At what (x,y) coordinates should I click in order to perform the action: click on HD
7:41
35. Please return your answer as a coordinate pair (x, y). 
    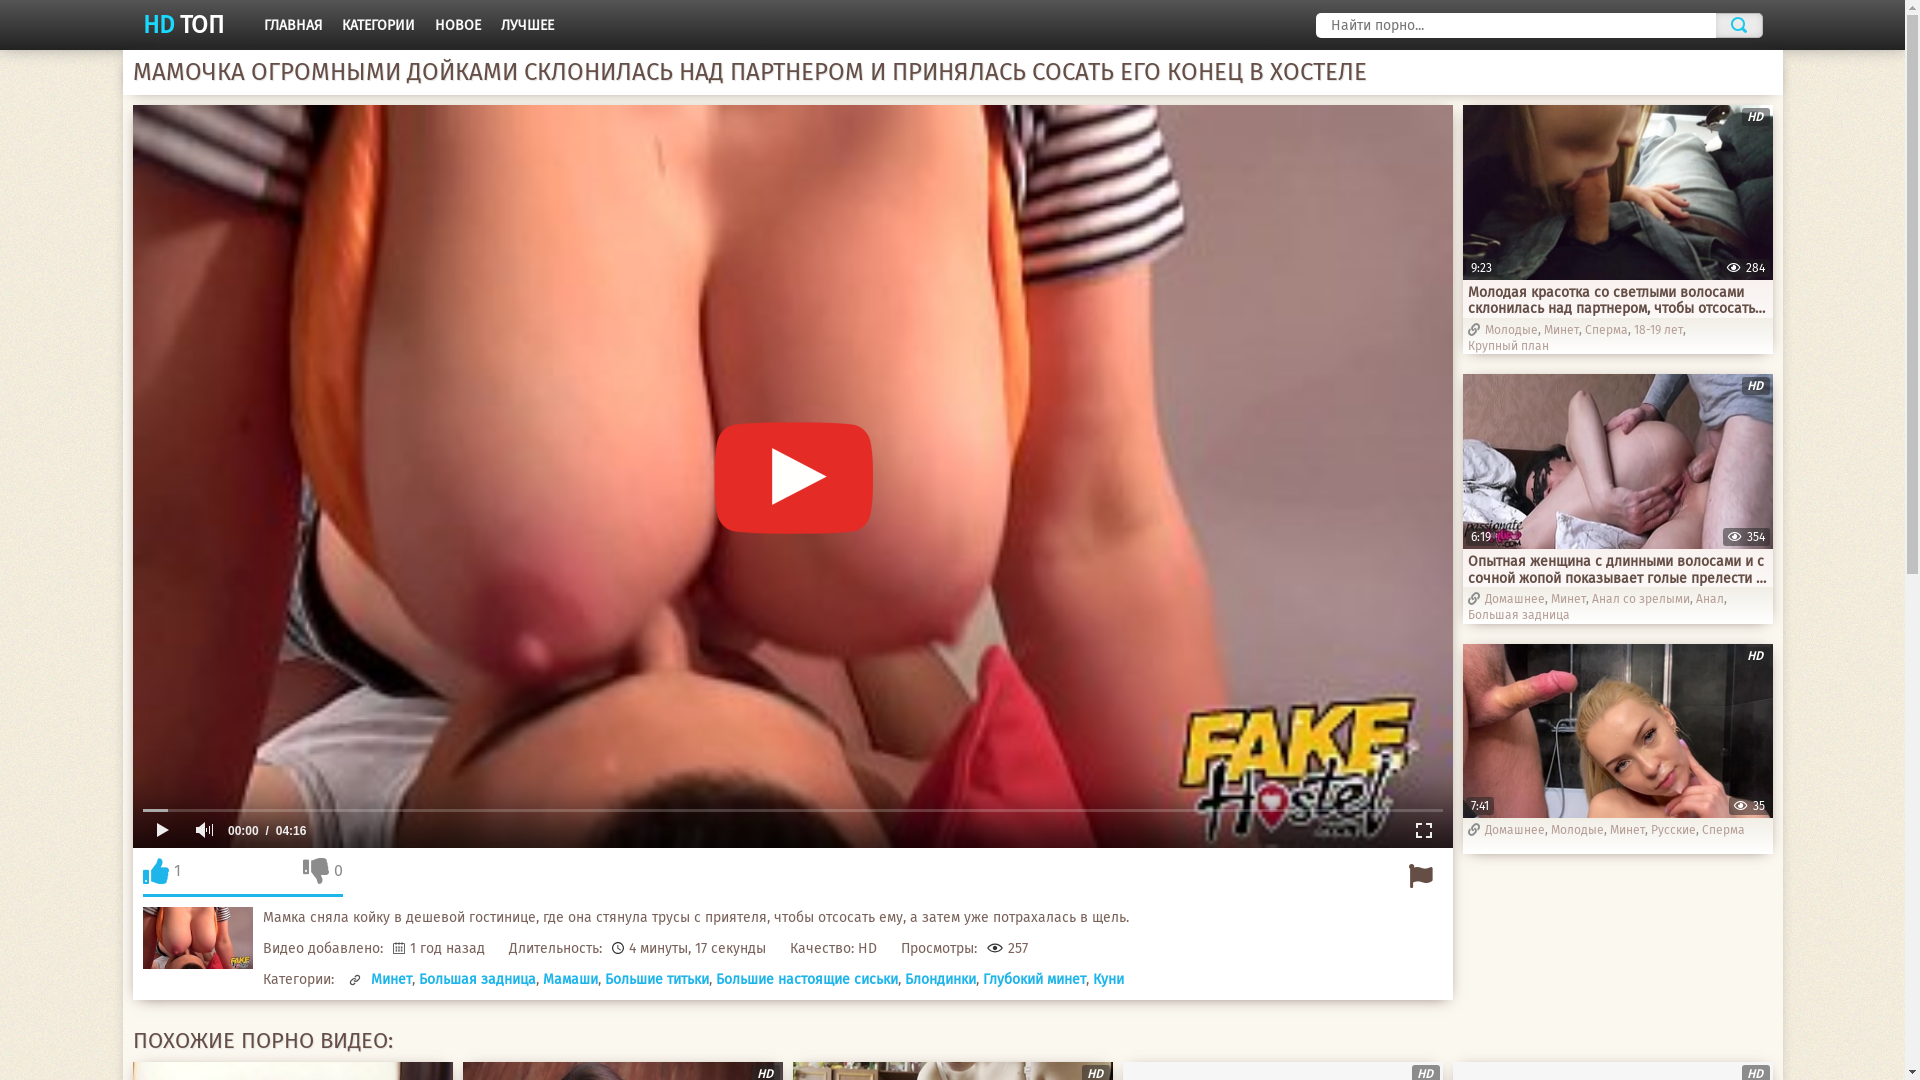
    Looking at the image, I should click on (1617, 731).